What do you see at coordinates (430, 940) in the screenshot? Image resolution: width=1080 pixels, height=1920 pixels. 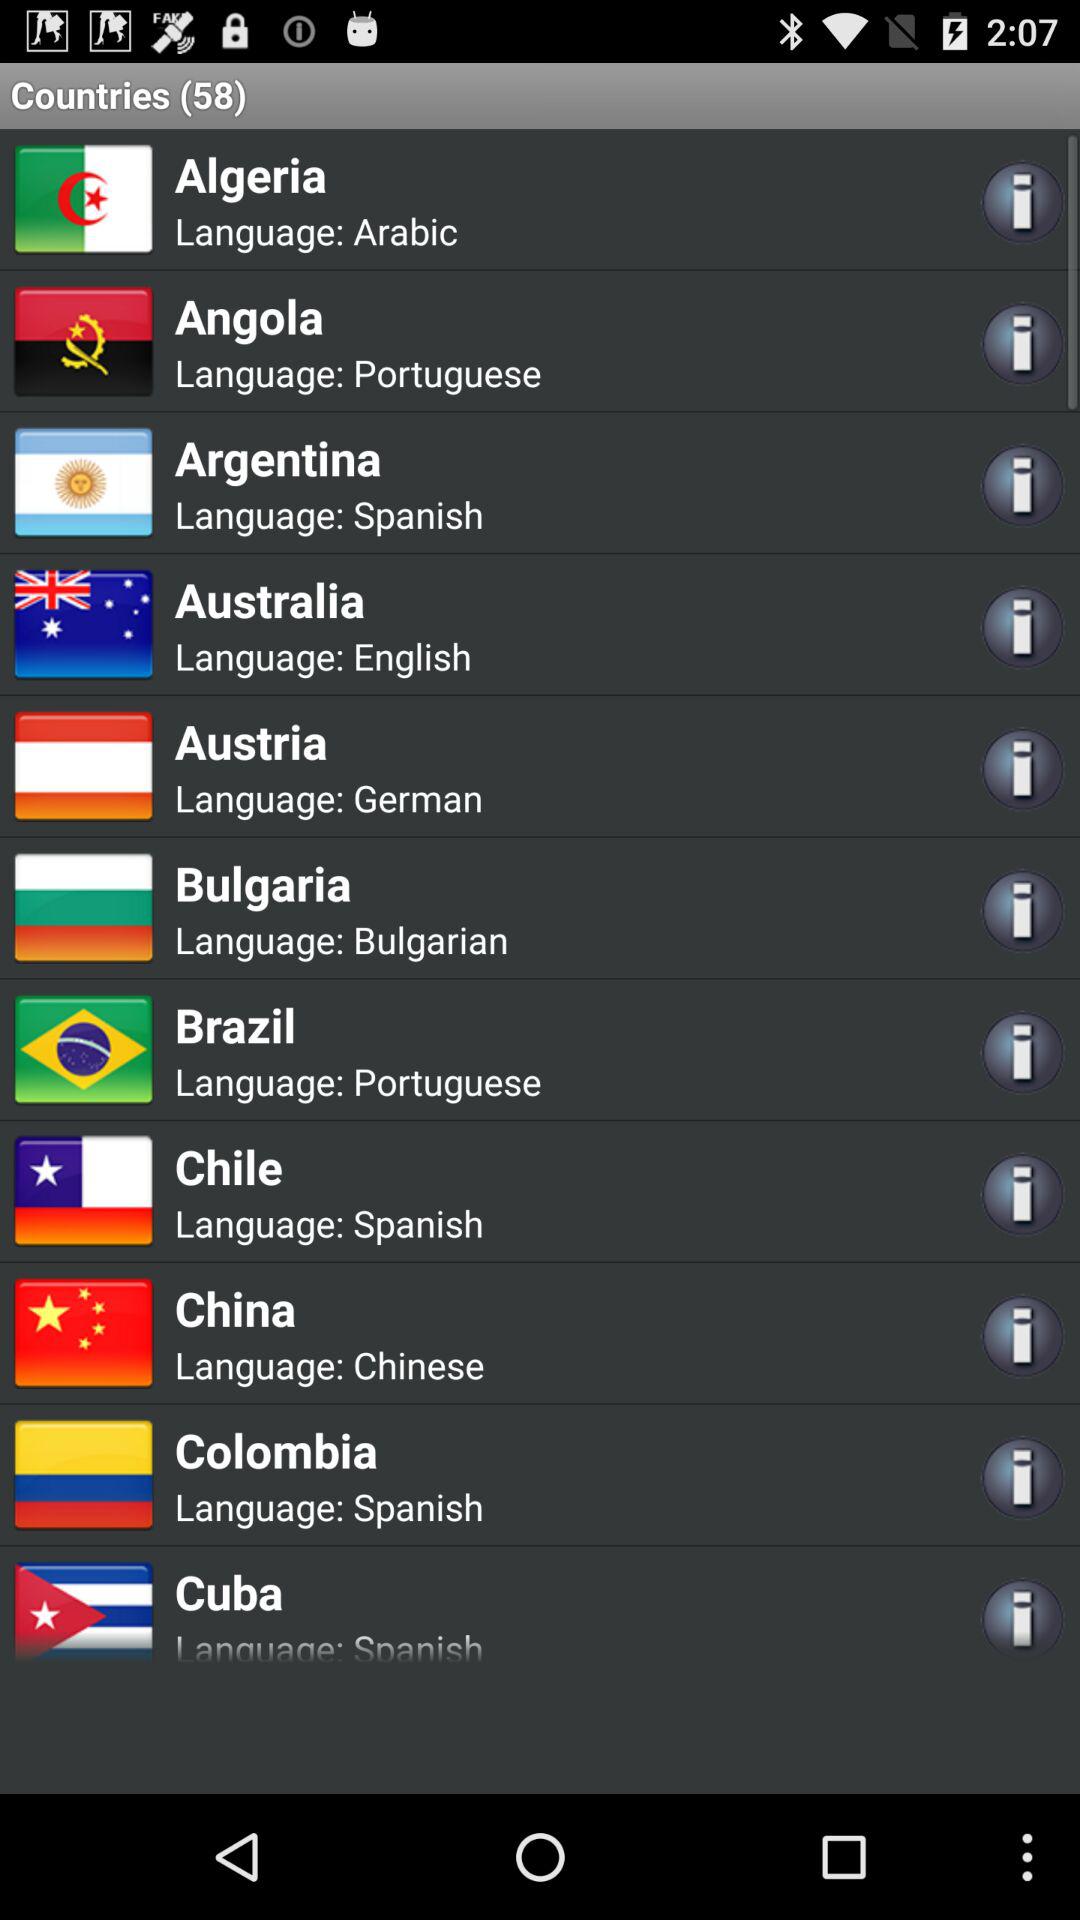 I see `tap the bulgarian app` at bounding box center [430, 940].